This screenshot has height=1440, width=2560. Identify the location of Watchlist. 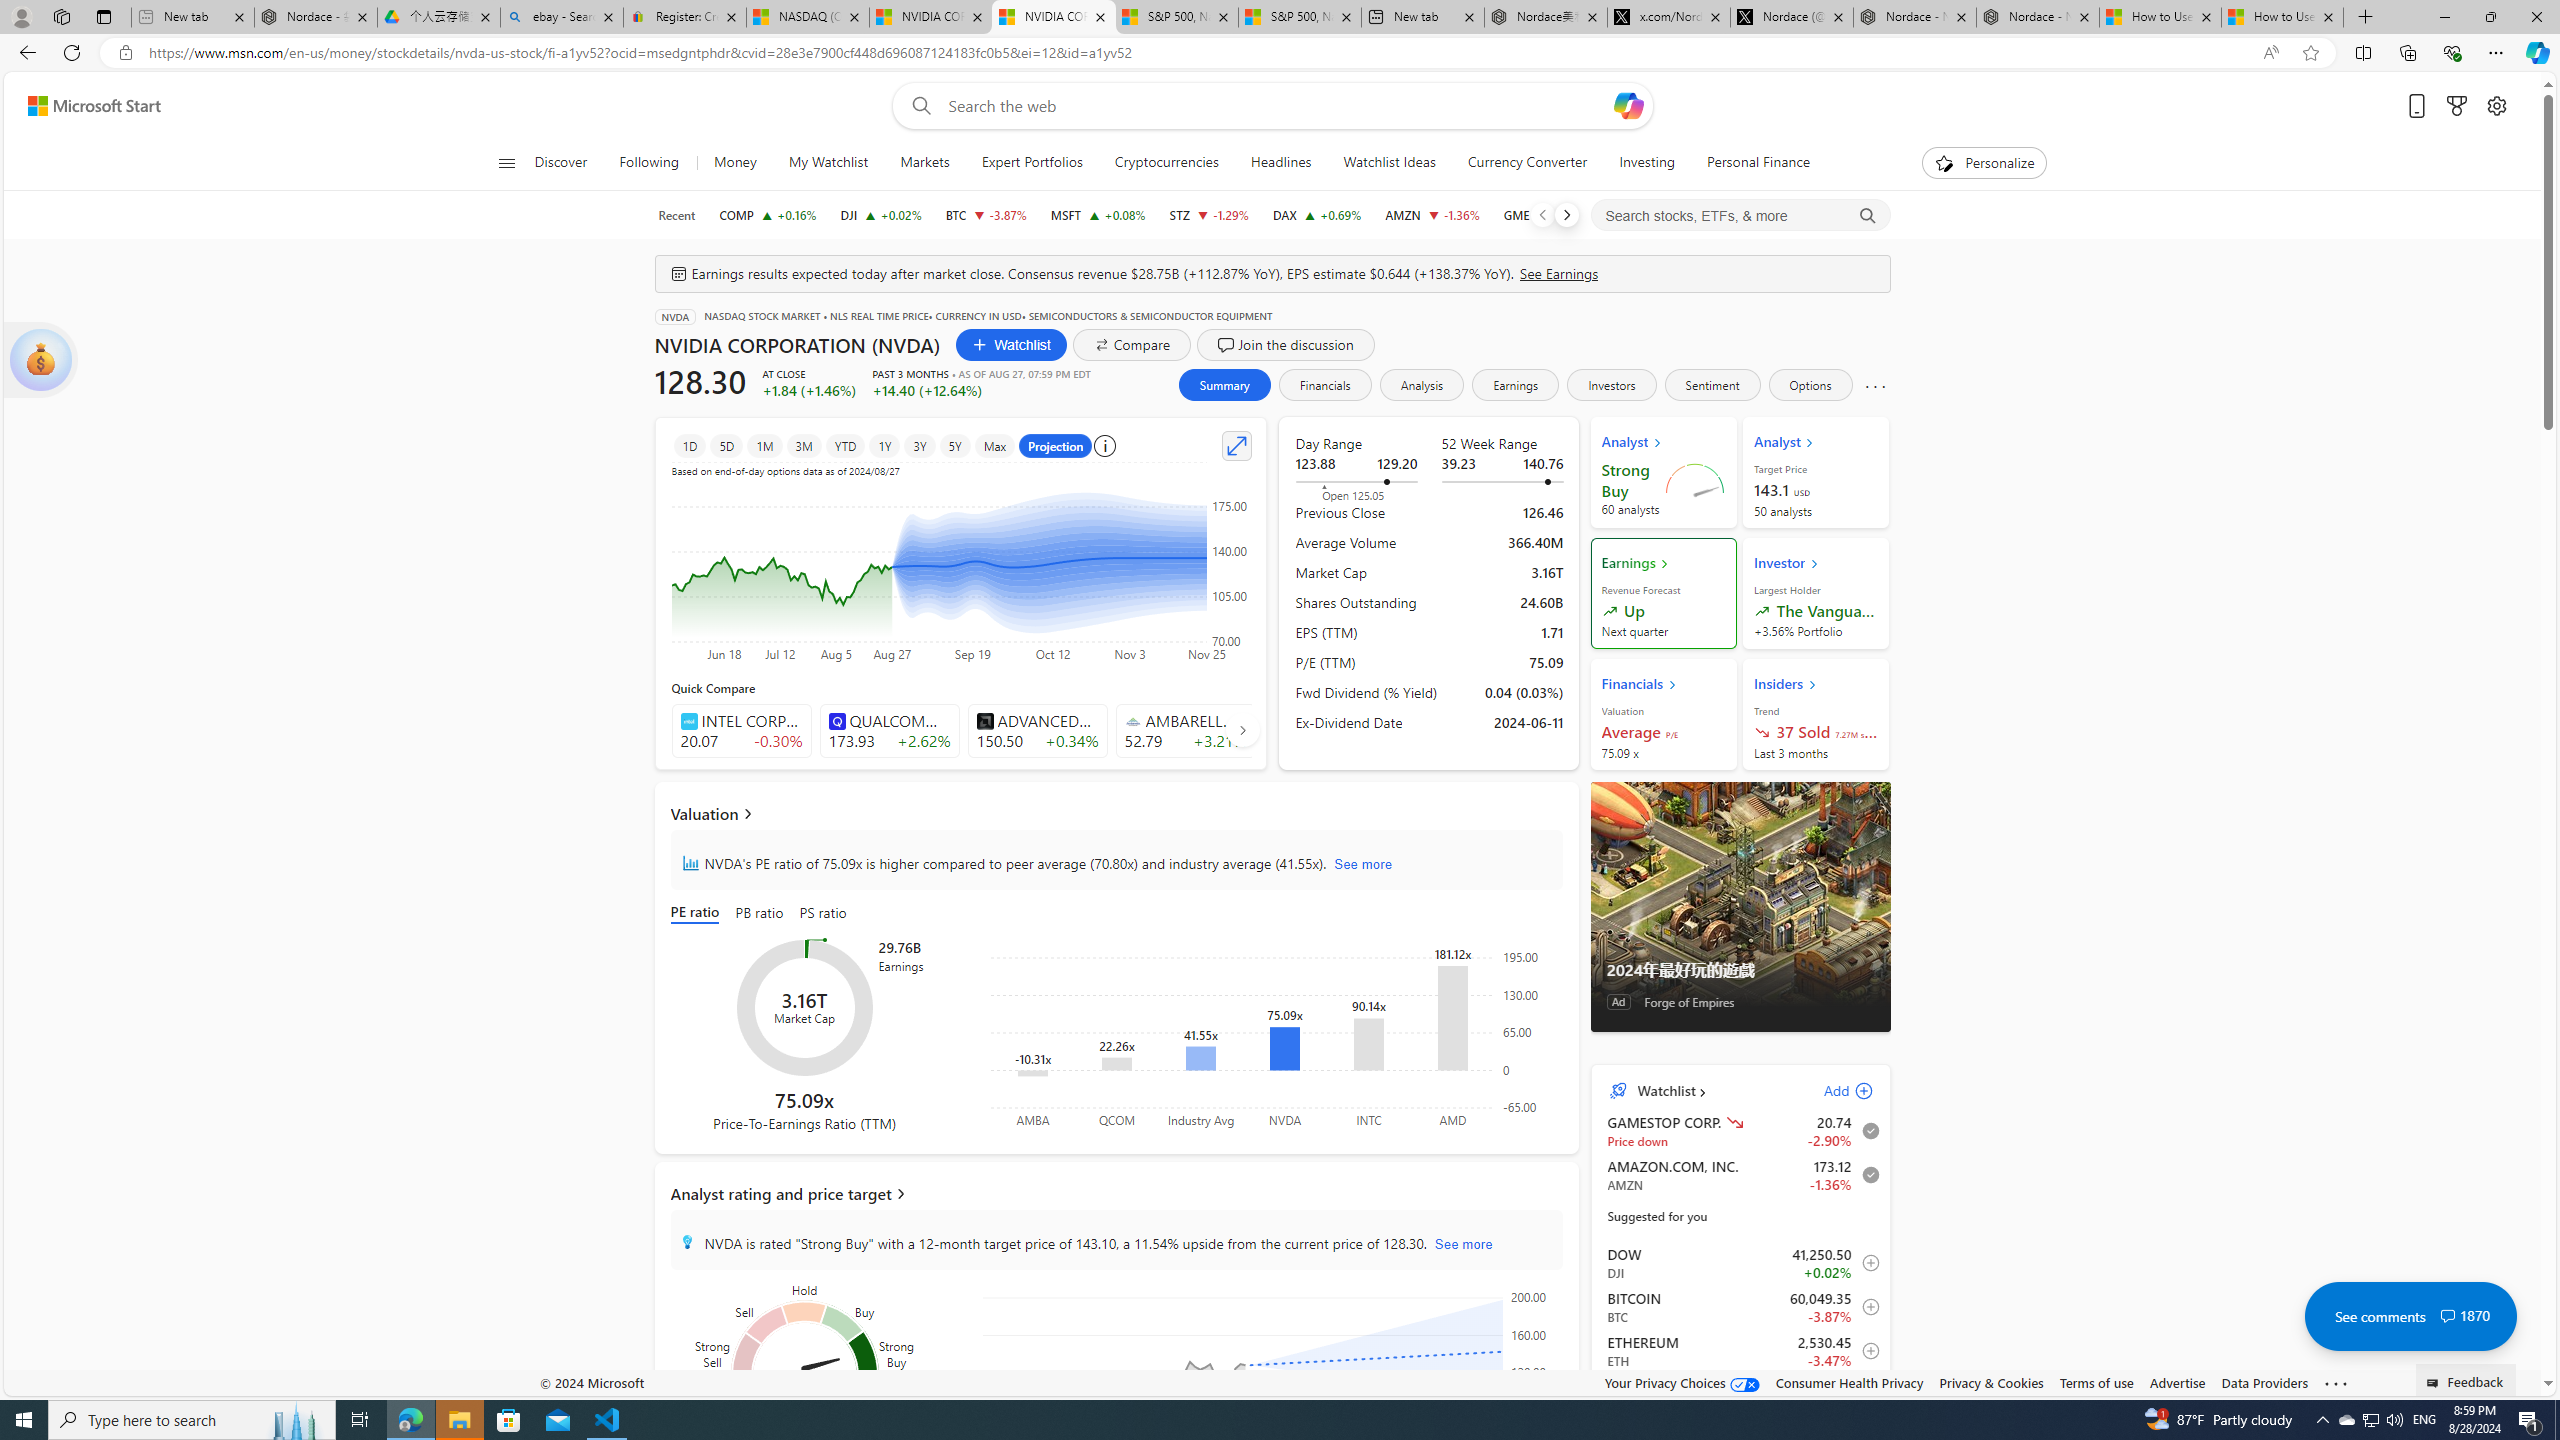
(1010, 344).